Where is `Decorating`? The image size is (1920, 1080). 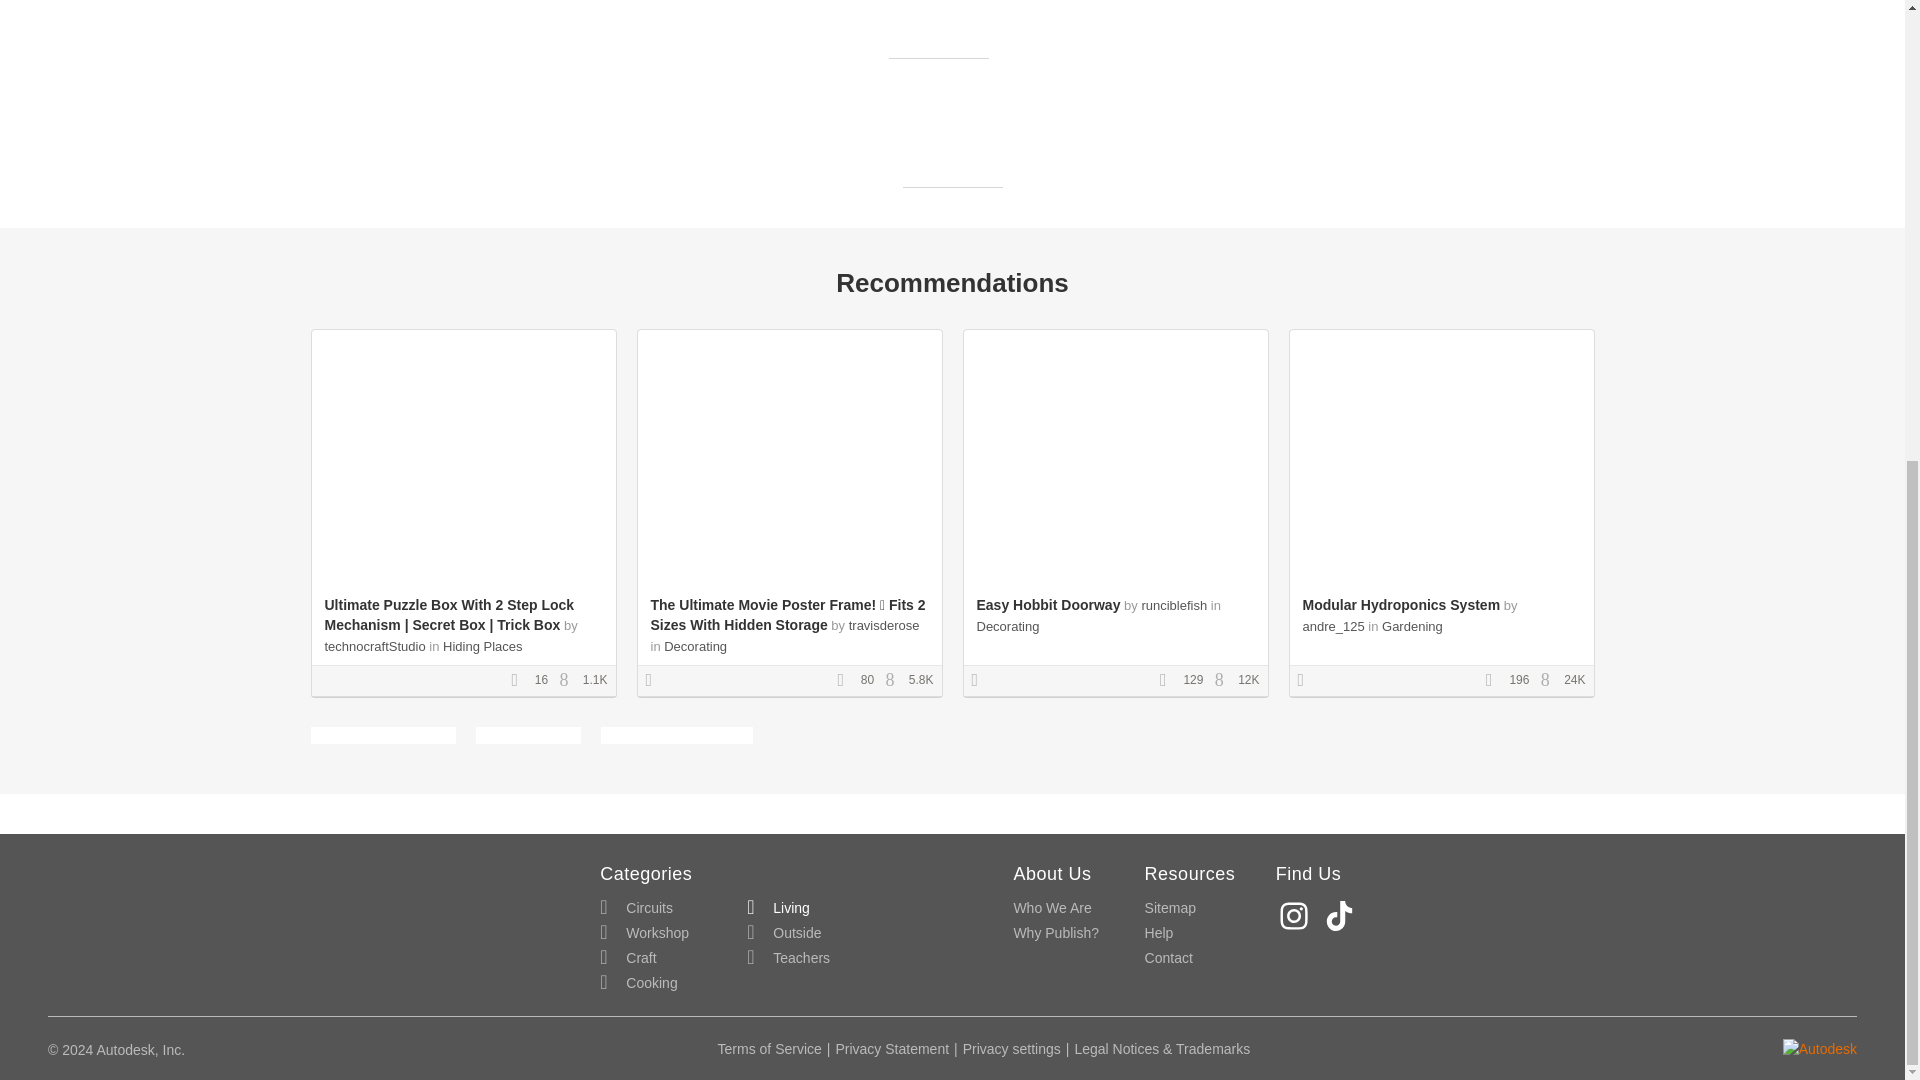
Decorating is located at coordinates (696, 646).